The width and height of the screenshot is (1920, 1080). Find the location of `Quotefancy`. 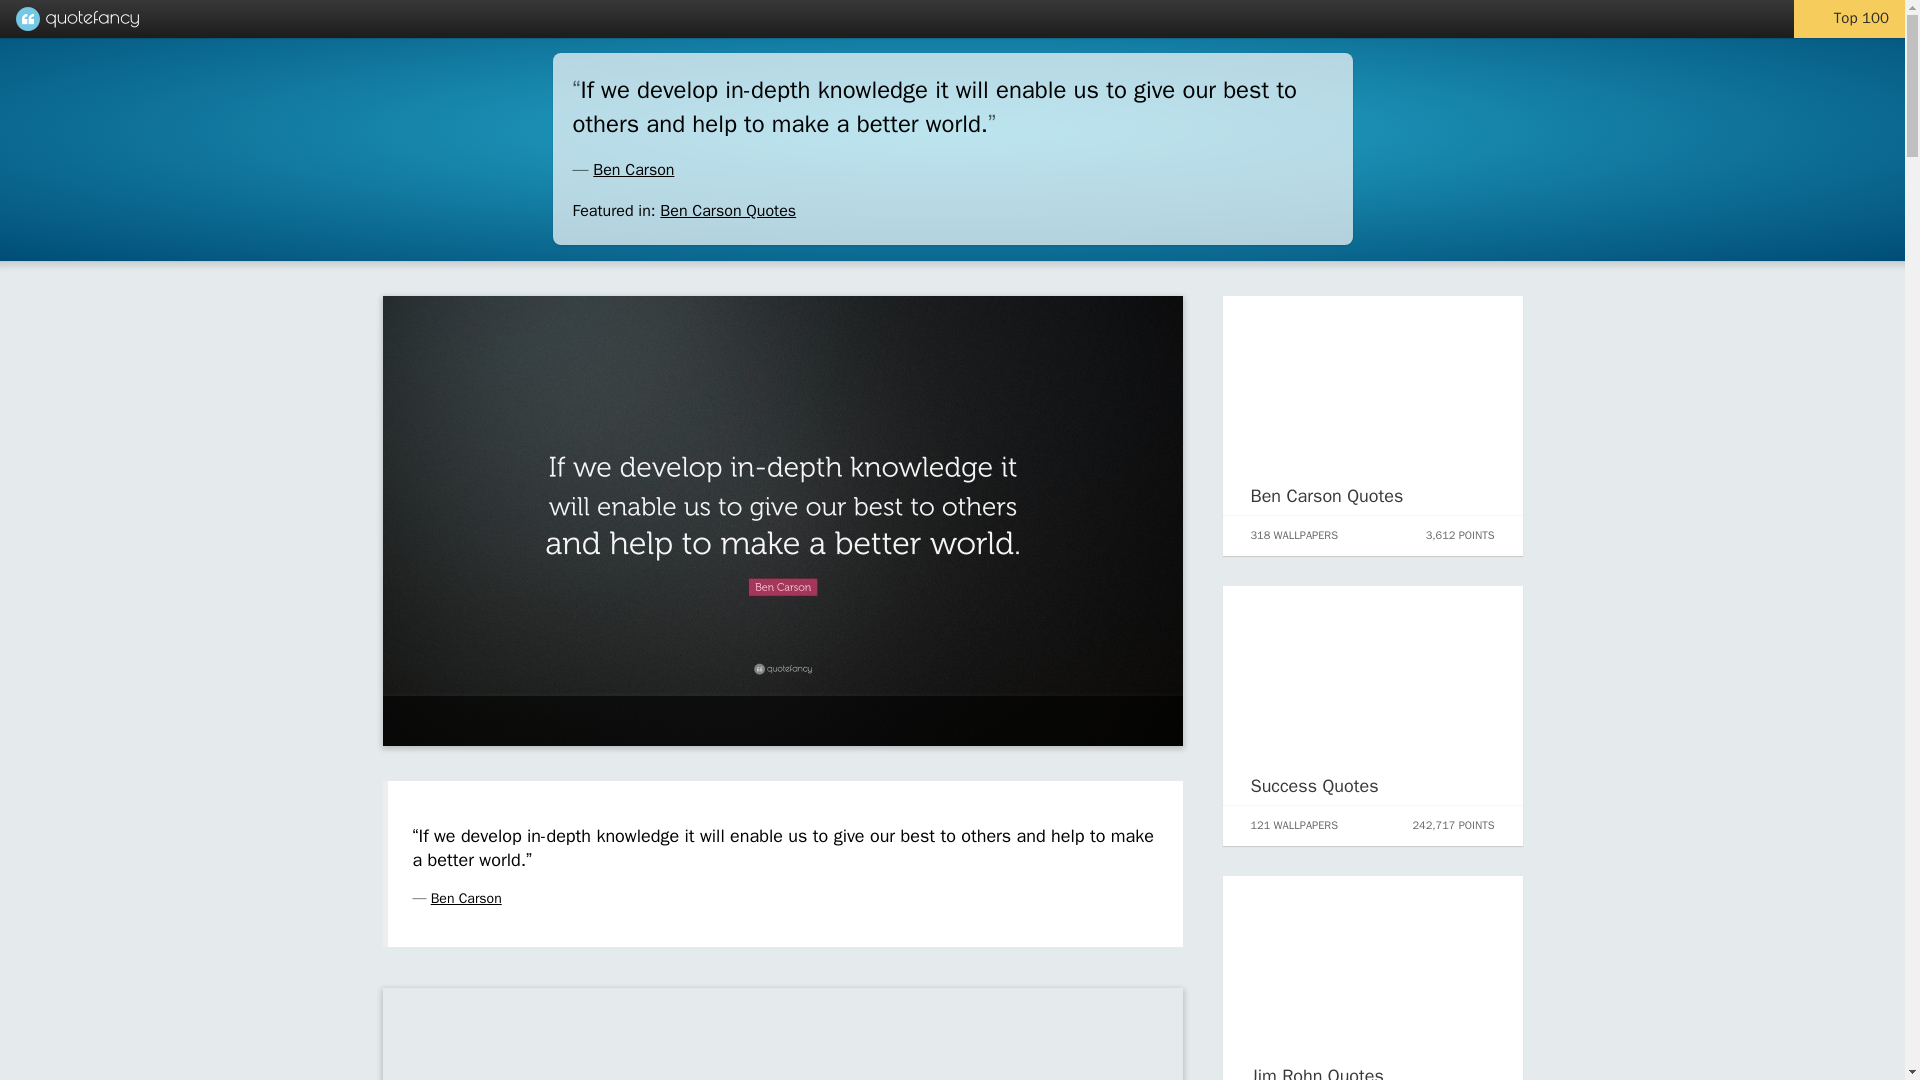

Quotefancy is located at coordinates (76, 18).